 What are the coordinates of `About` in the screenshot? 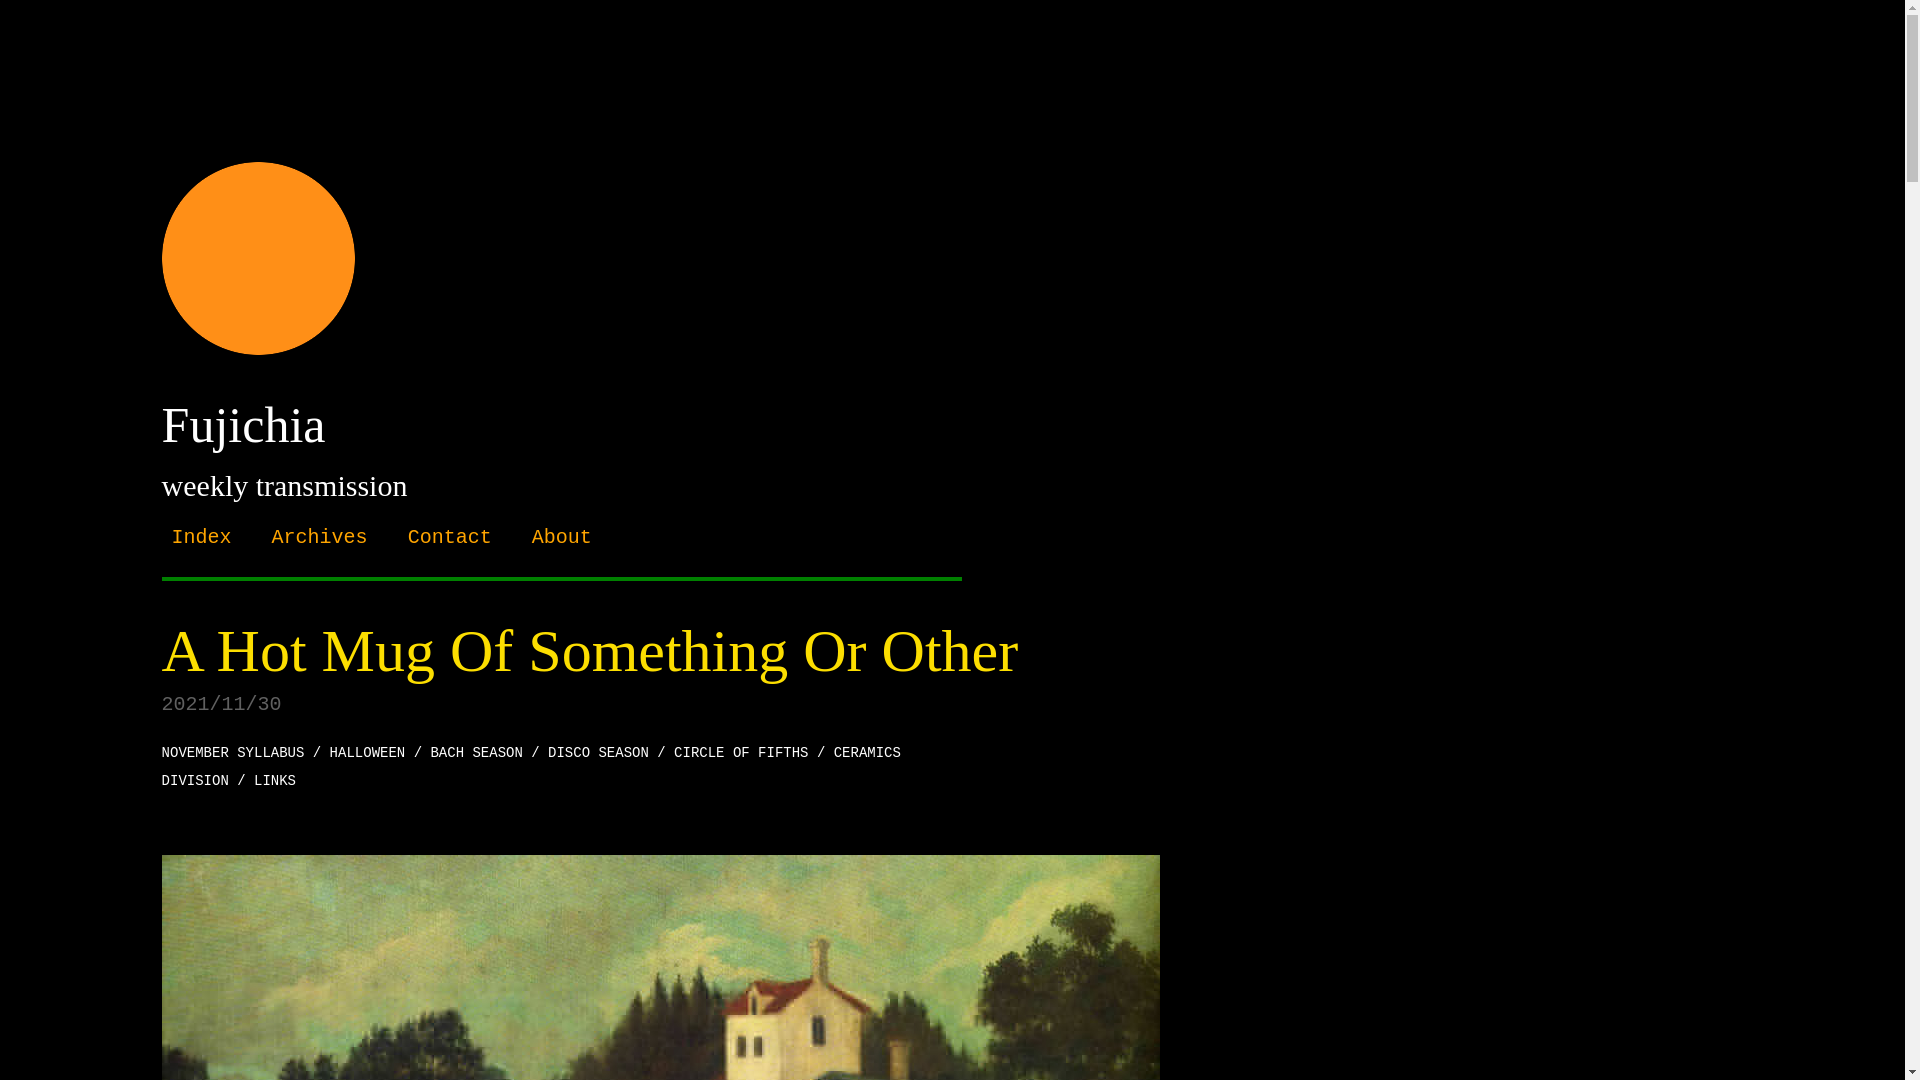 It's located at (561, 536).